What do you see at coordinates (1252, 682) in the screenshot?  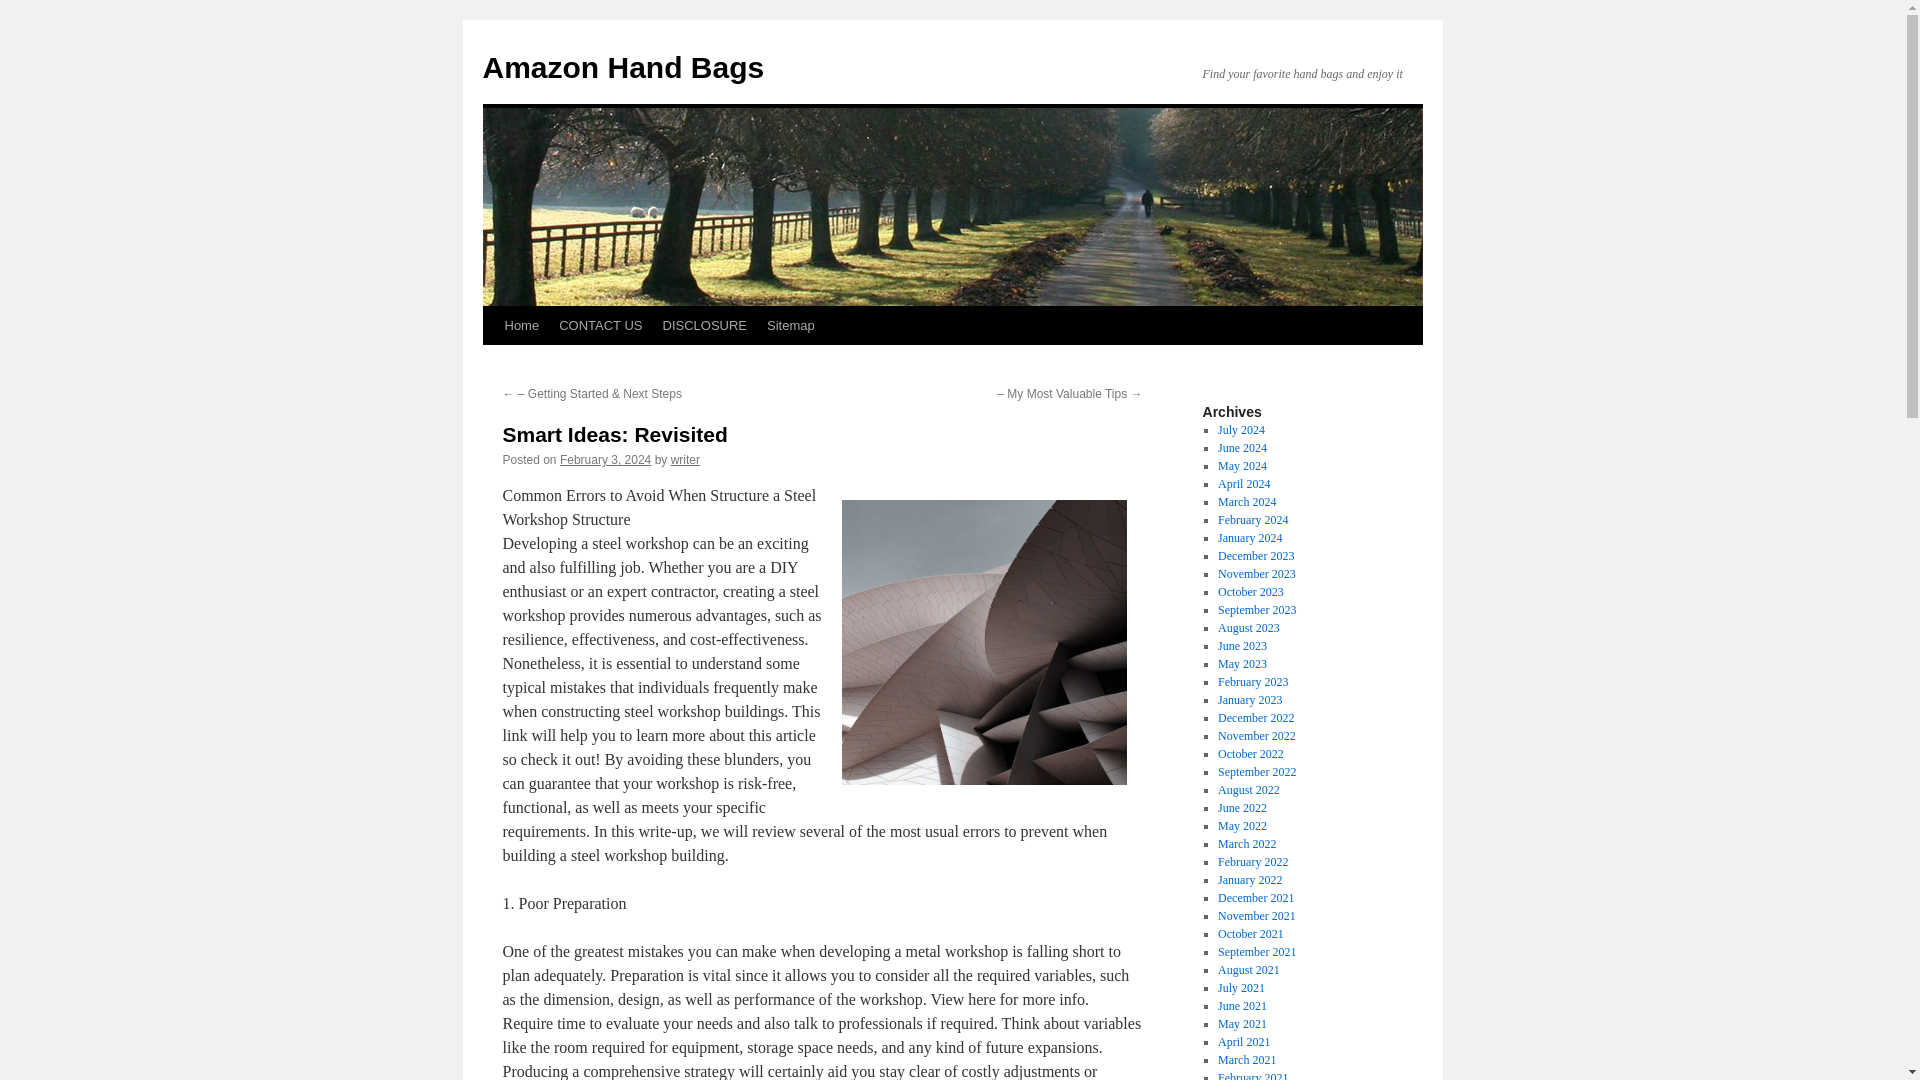 I see `February 2023` at bounding box center [1252, 682].